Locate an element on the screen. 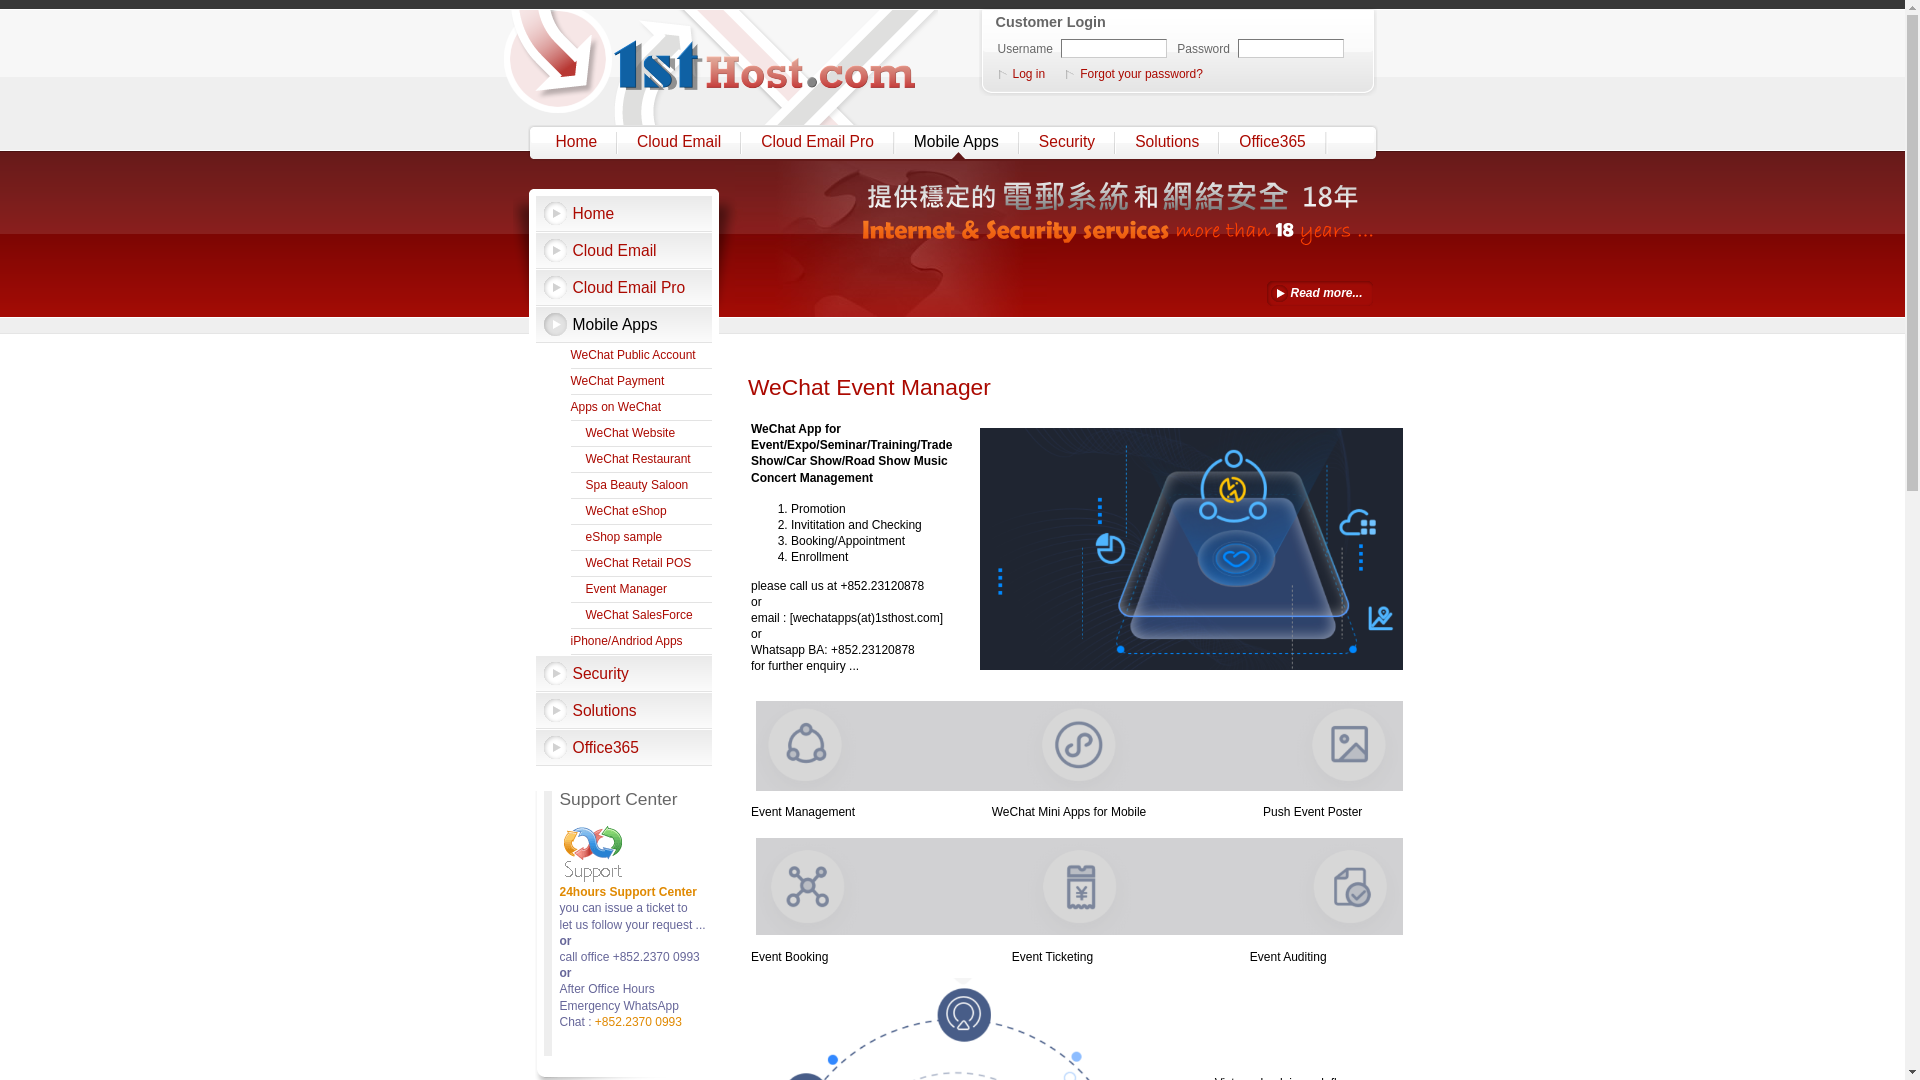 This screenshot has width=1920, height=1080. Cloud Email is located at coordinates (624, 250).